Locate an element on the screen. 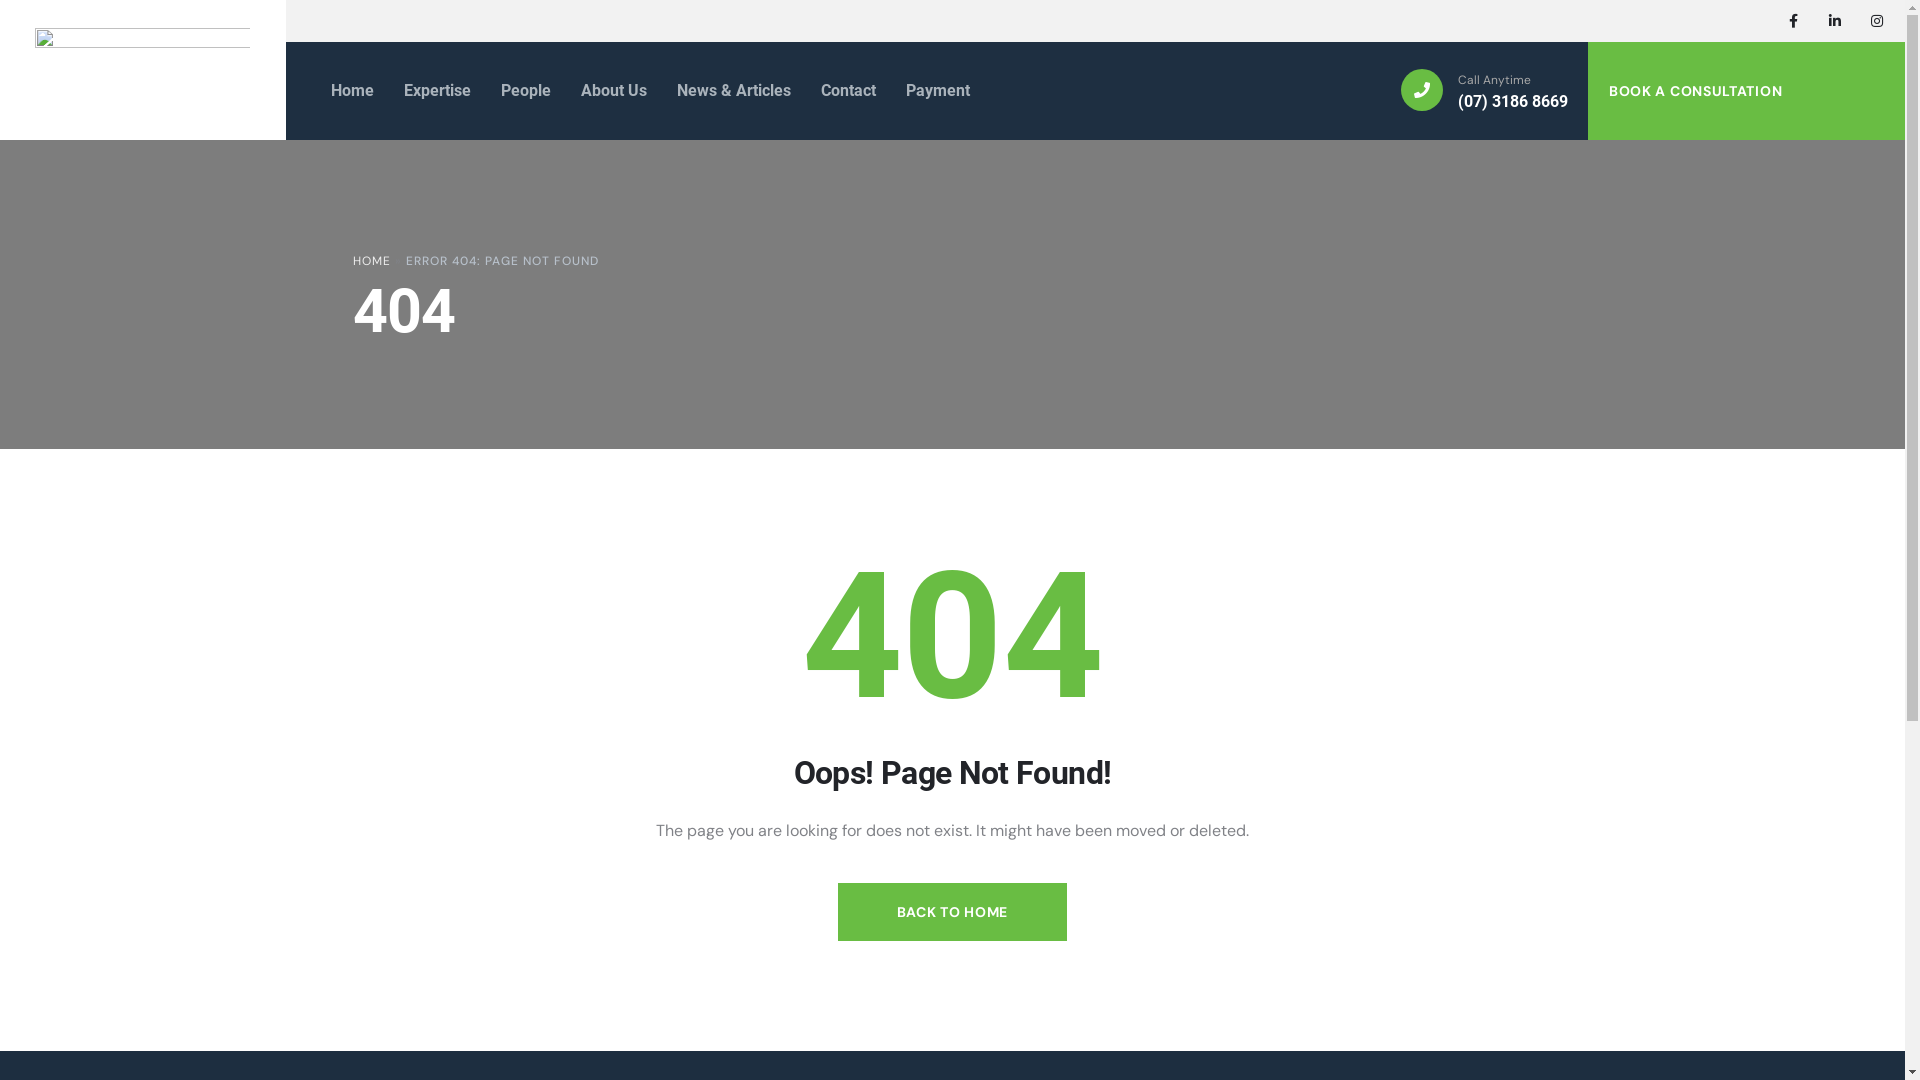 The height and width of the screenshot is (1080, 1920). Contact is located at coordinates (838, 91).